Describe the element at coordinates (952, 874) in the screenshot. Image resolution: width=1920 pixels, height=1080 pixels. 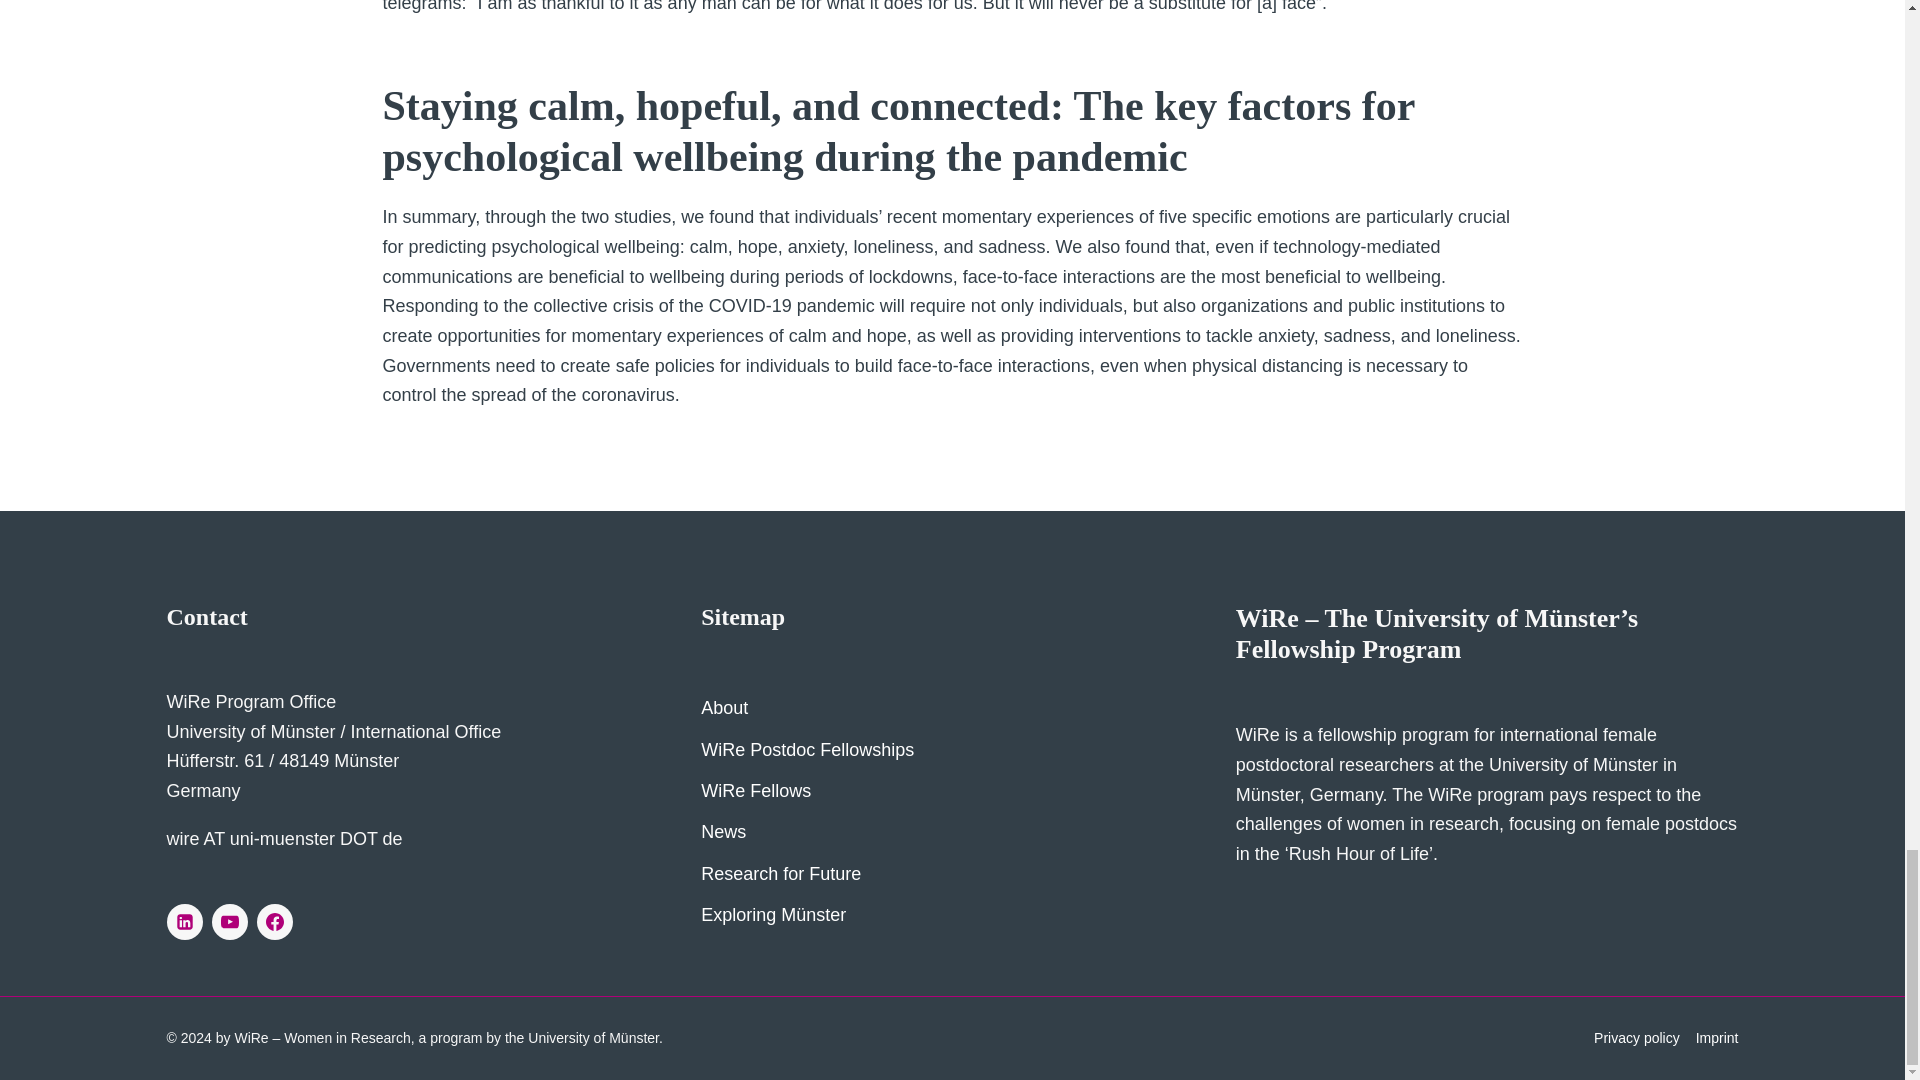
I see `Research for Future` at that location.